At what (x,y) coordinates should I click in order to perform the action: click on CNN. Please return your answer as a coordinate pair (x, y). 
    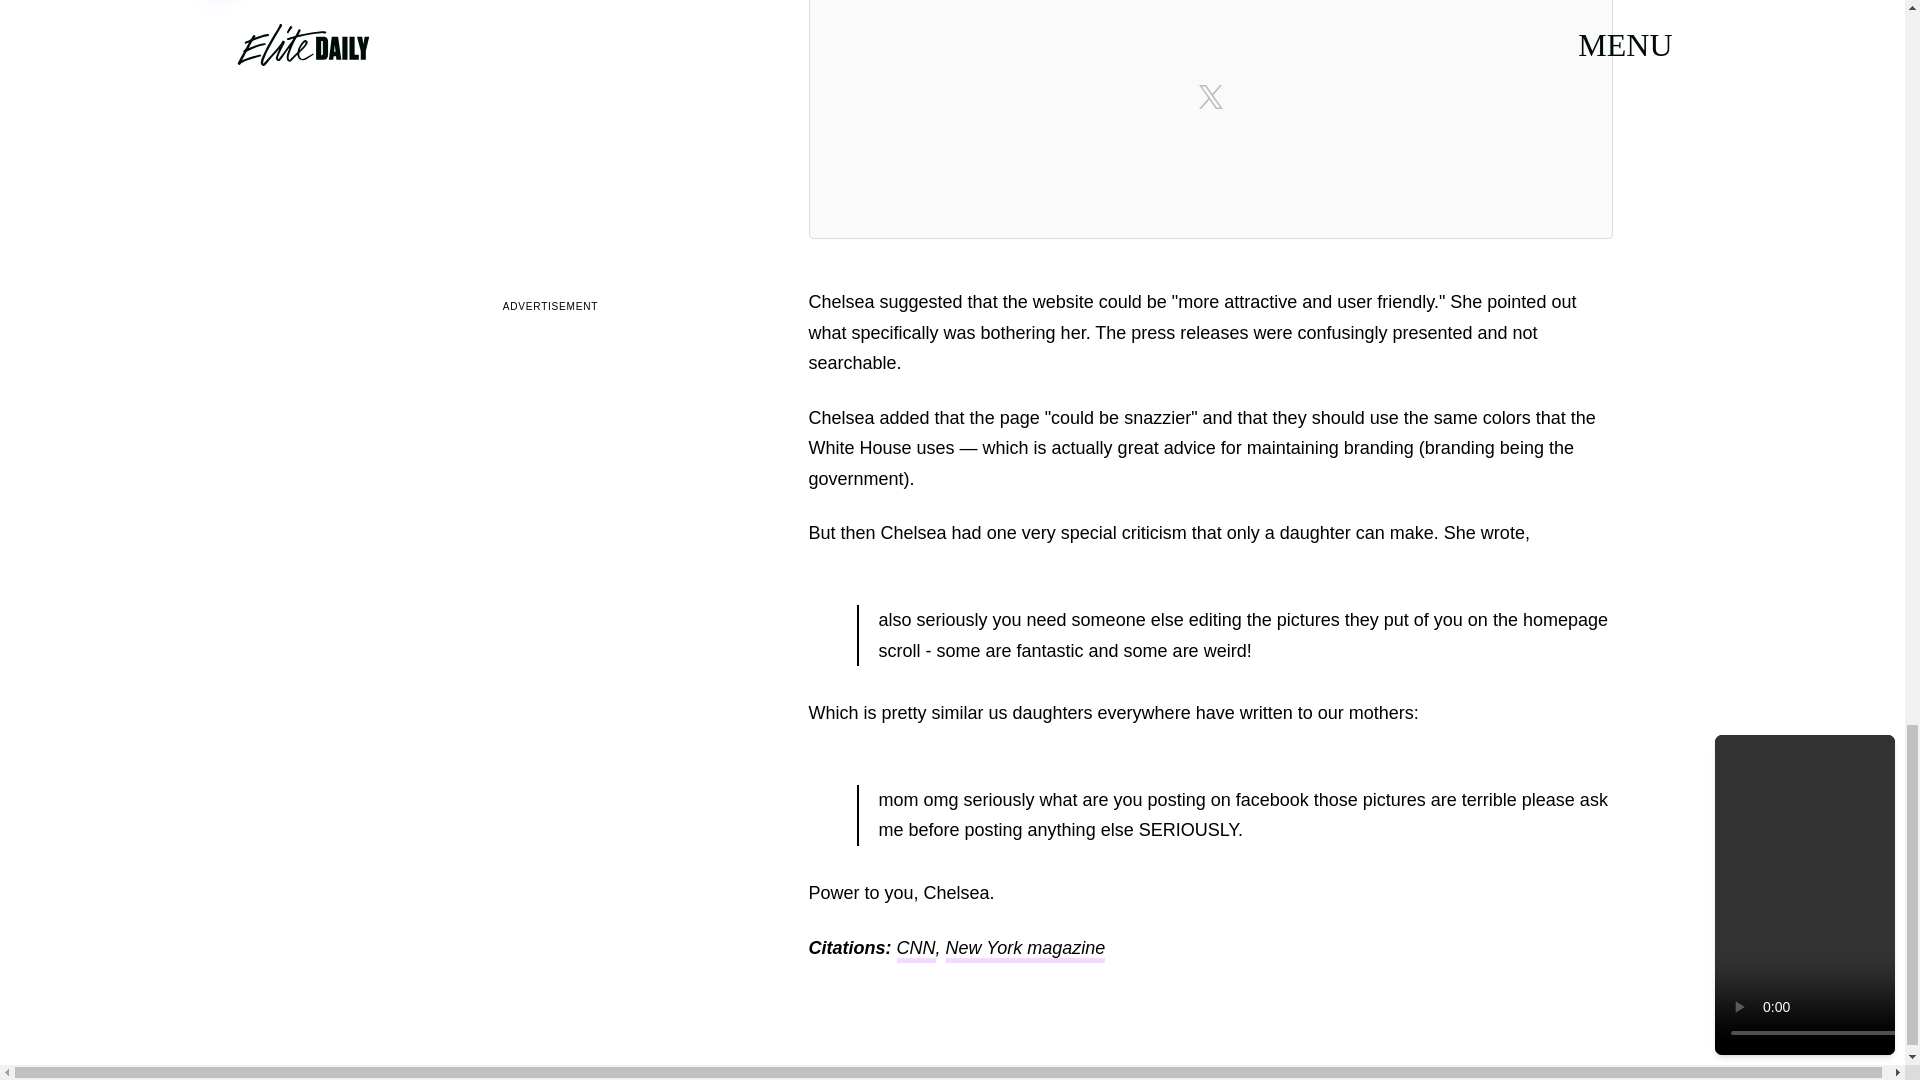
    Looking at the image, I should click on (916, 950).